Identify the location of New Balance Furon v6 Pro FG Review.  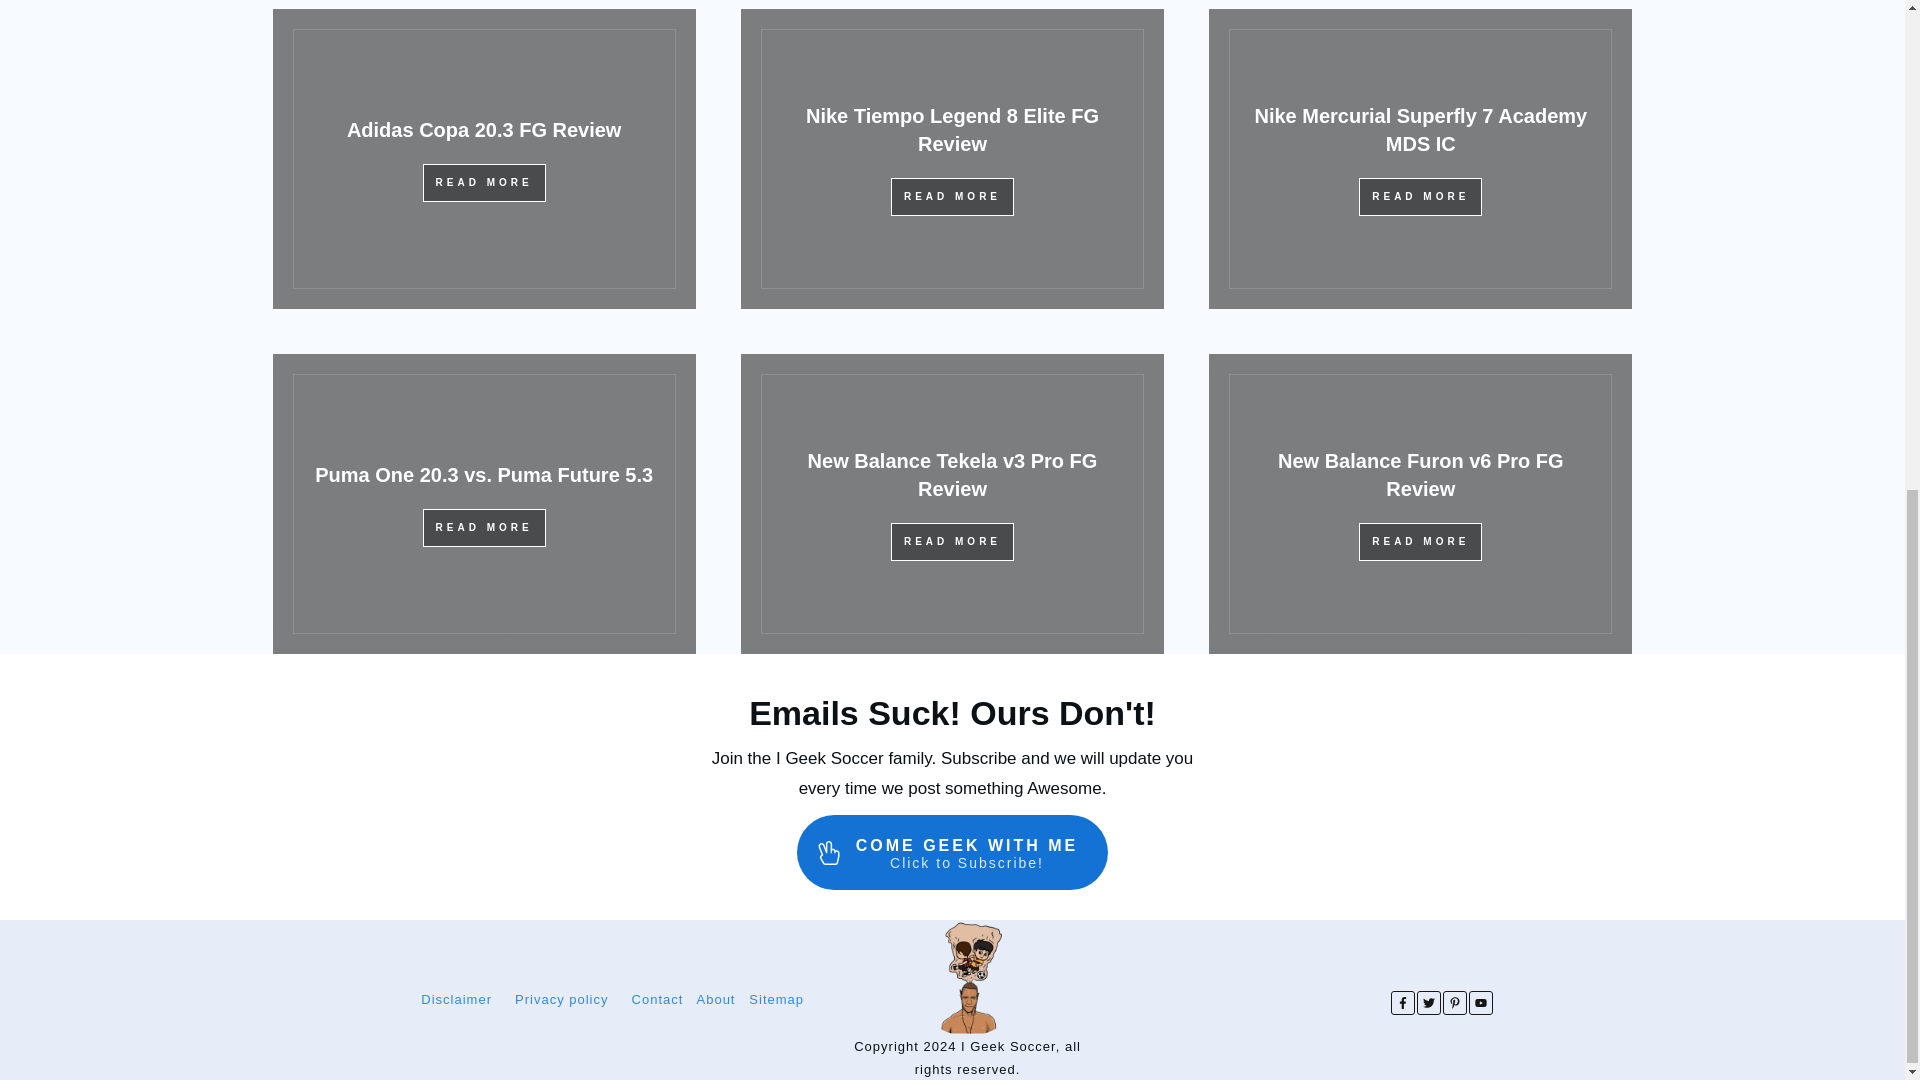
(1421, 475).